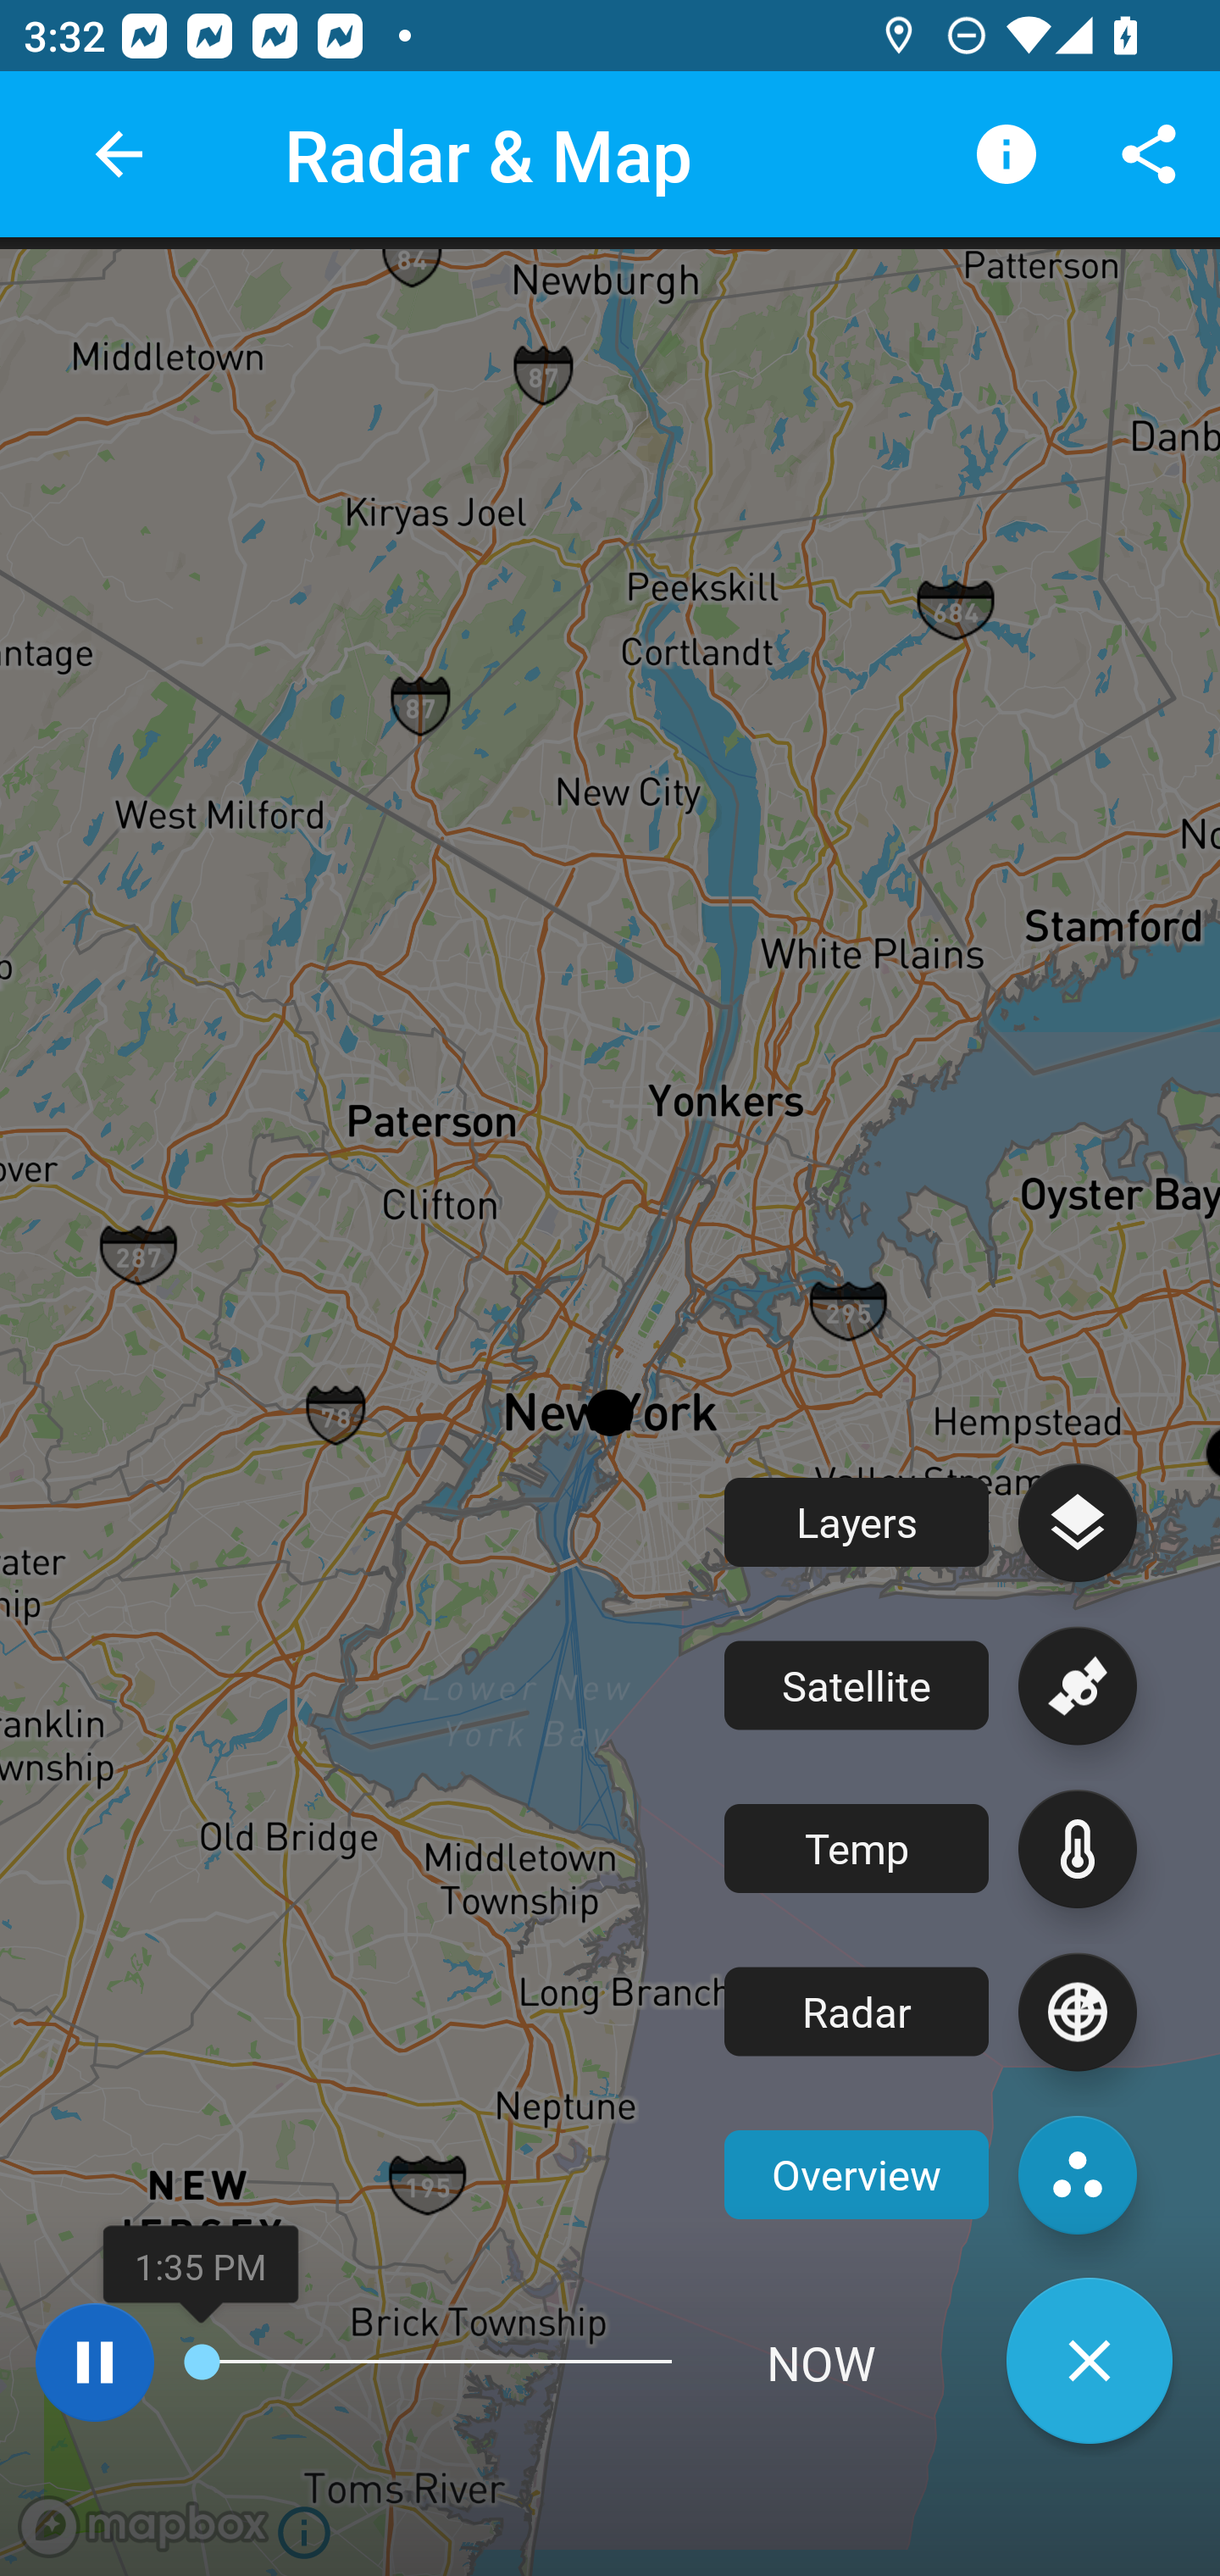 The height and width of the screenshot is (2576, 1220). What do you see at coordinates (119, 154) in the screenshot?
I see `back` at bounding box center [119, 154].